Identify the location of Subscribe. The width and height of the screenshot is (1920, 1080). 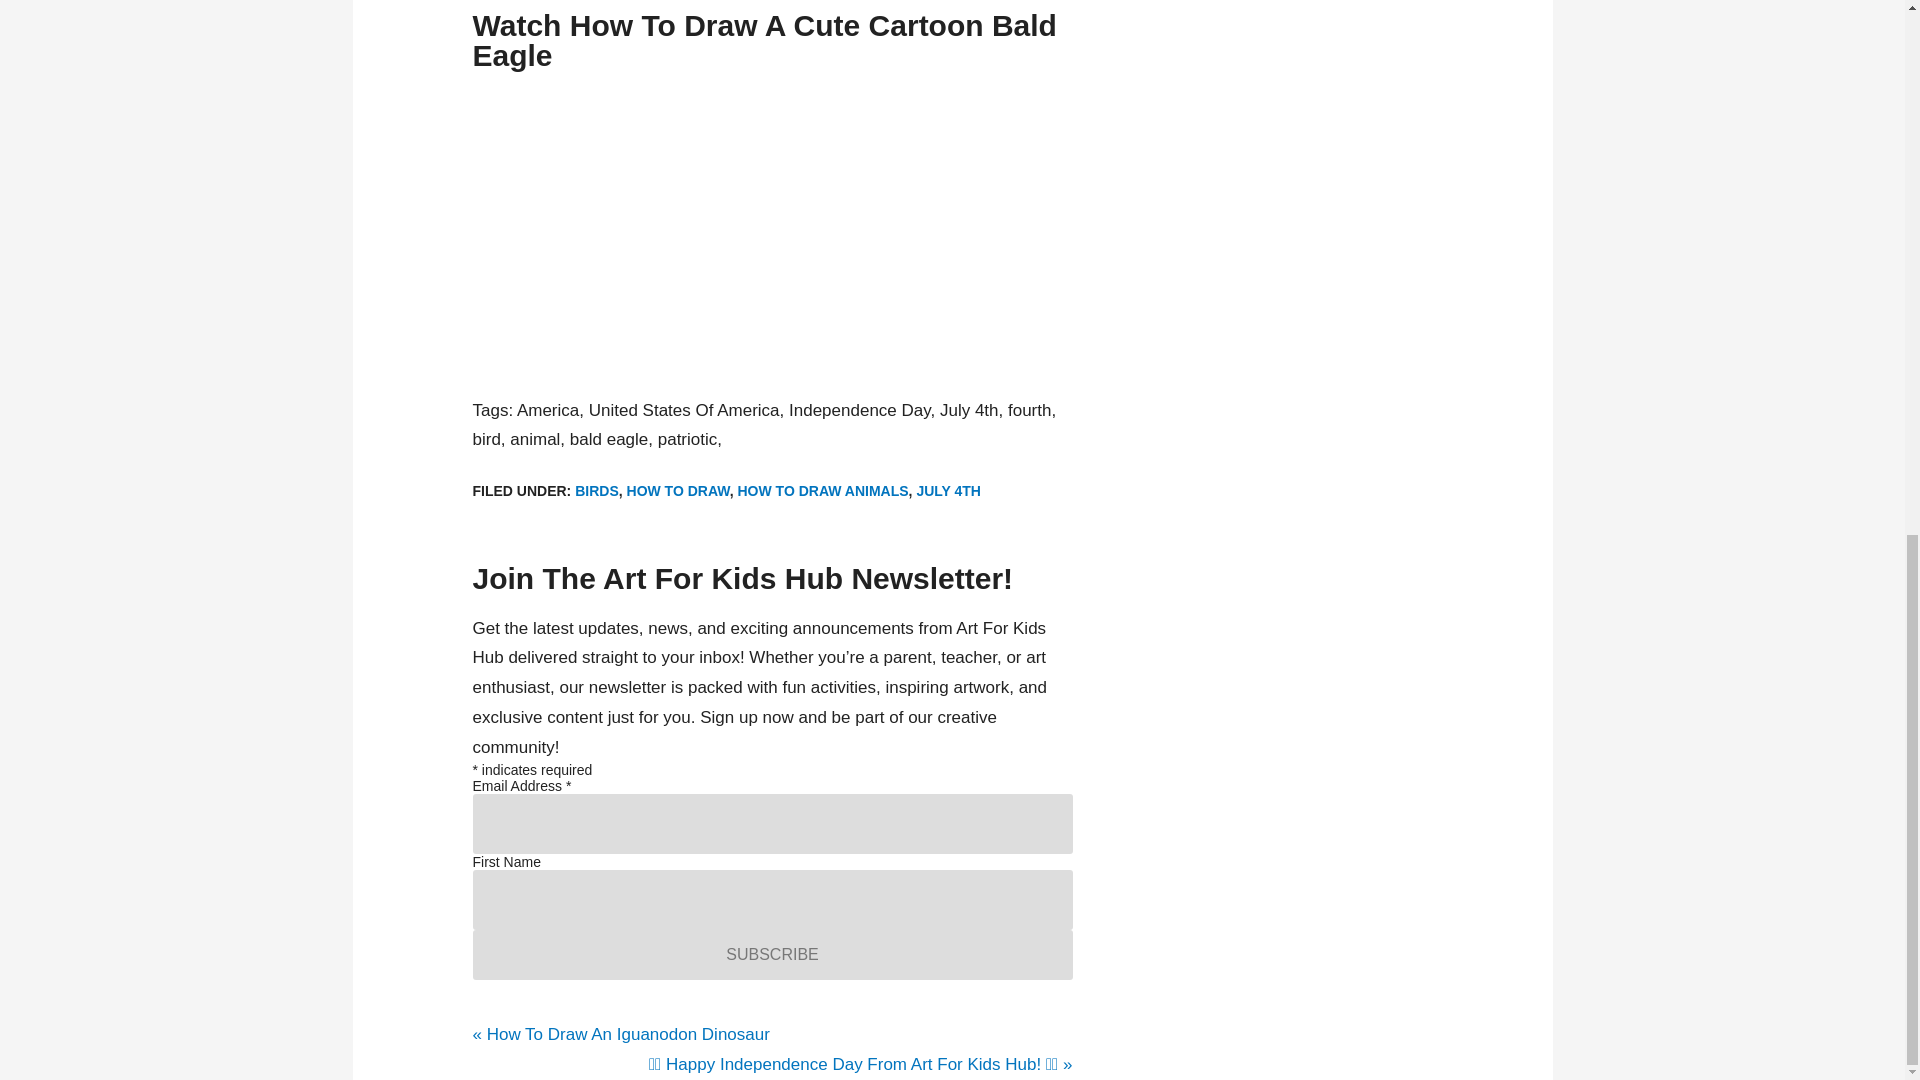
(772, 954).